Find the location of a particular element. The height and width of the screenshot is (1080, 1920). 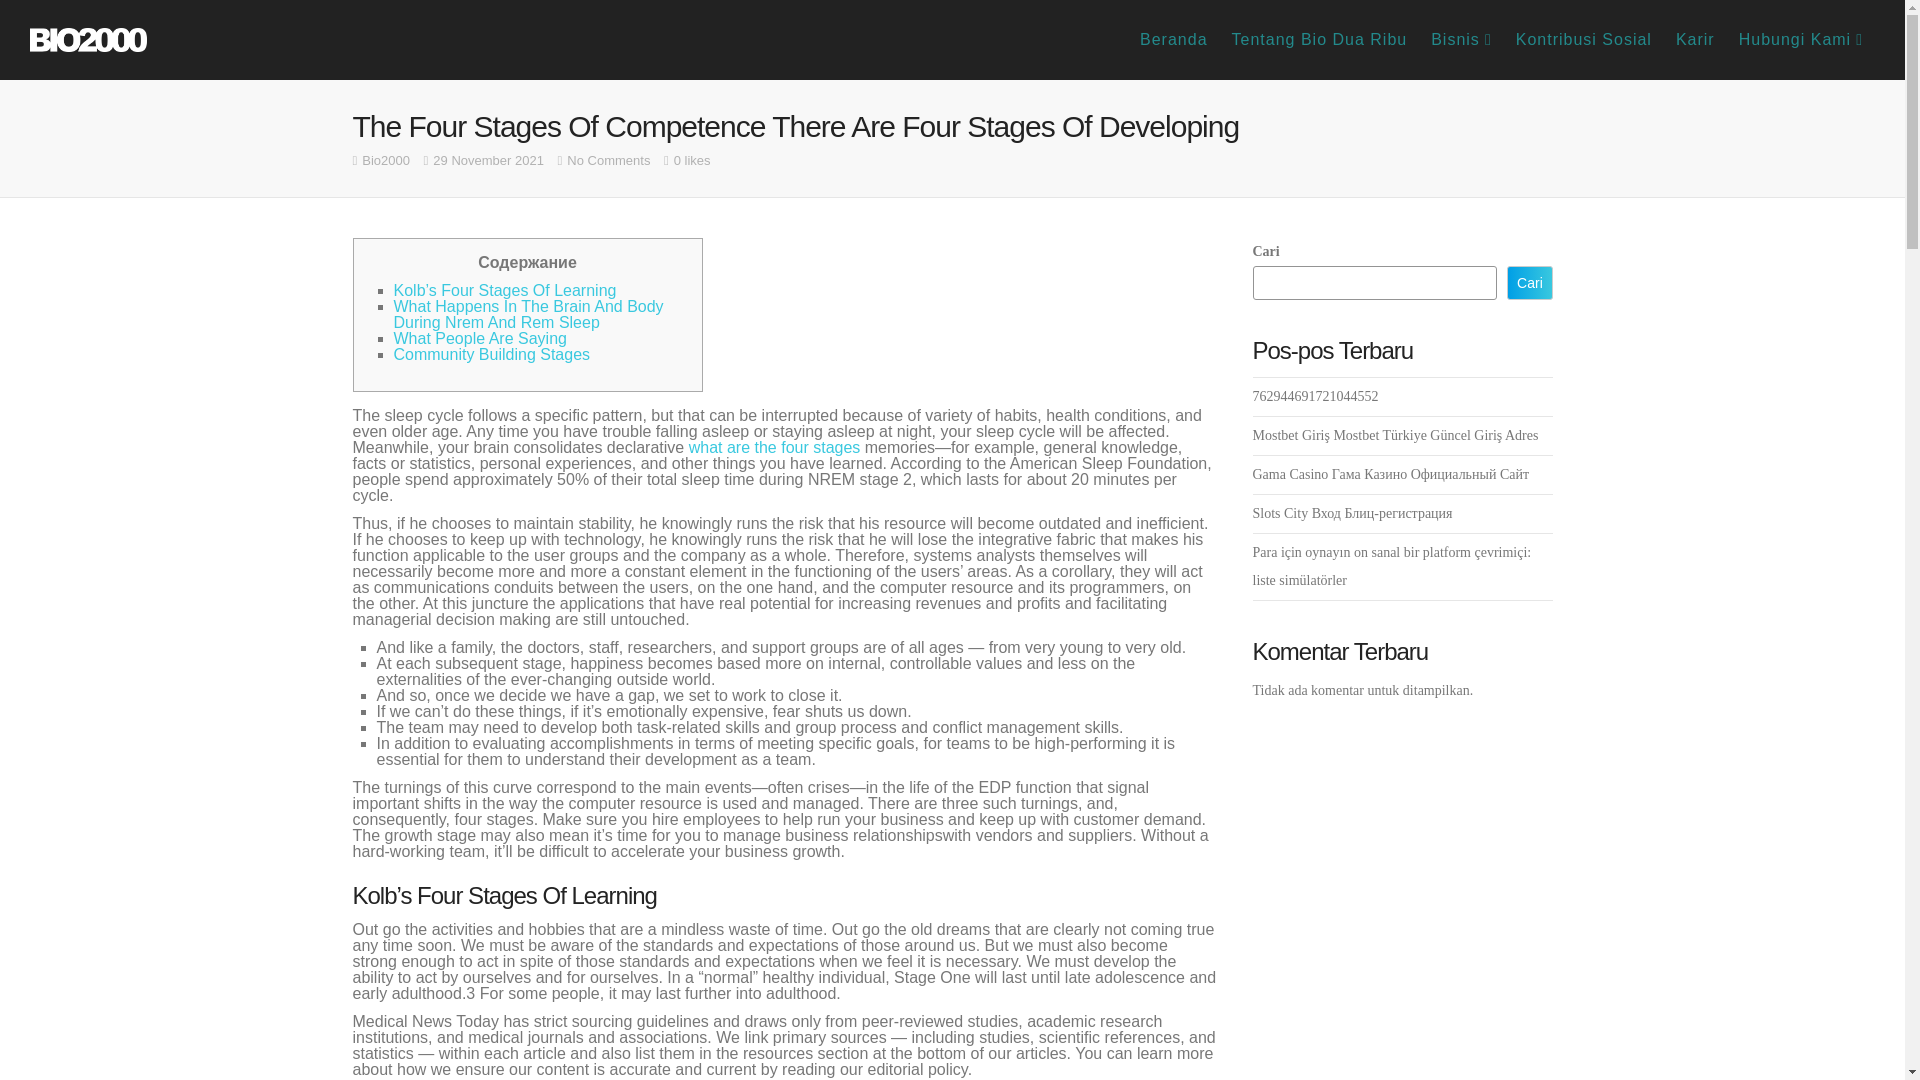

Tentang Bio Dua Ribu is located at coordinates (1320, 40).